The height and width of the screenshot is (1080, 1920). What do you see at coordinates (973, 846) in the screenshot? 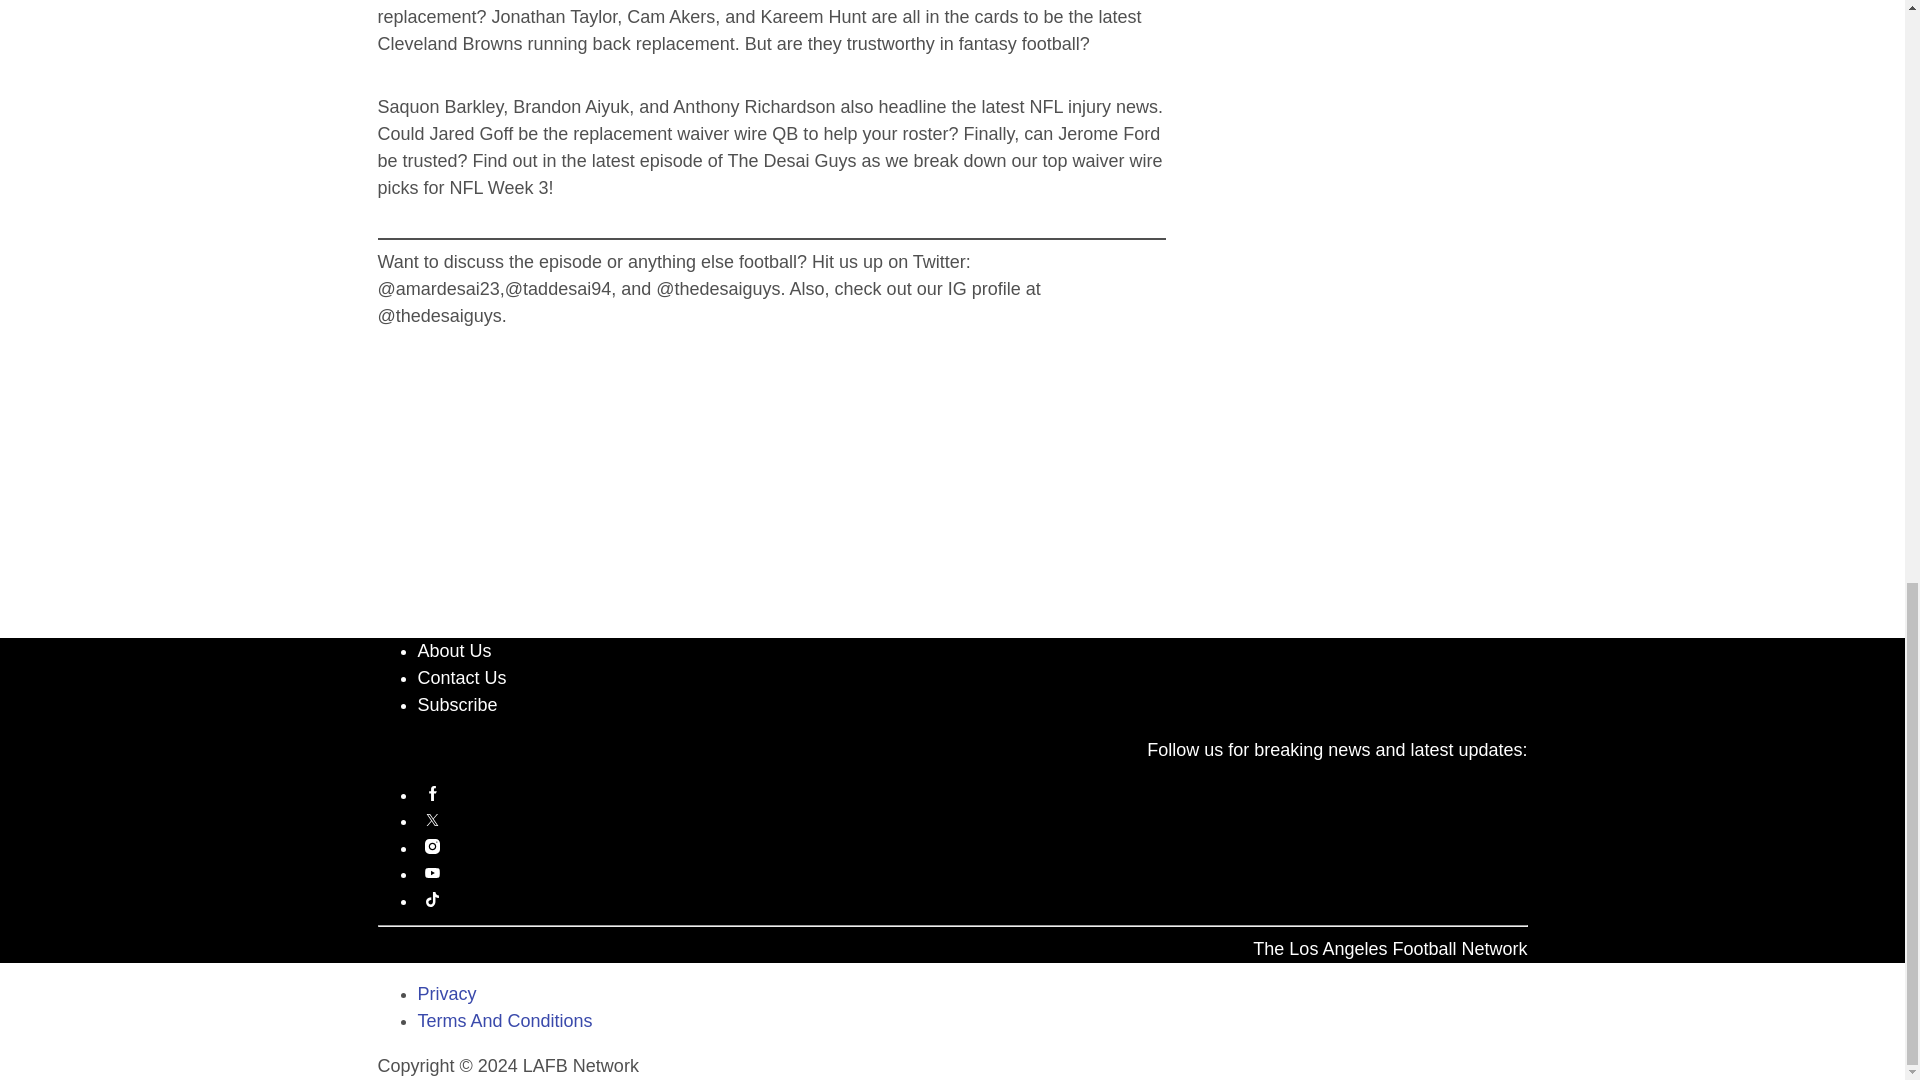
I see `Follow us on Instagram` at bounding box center [973, 846].